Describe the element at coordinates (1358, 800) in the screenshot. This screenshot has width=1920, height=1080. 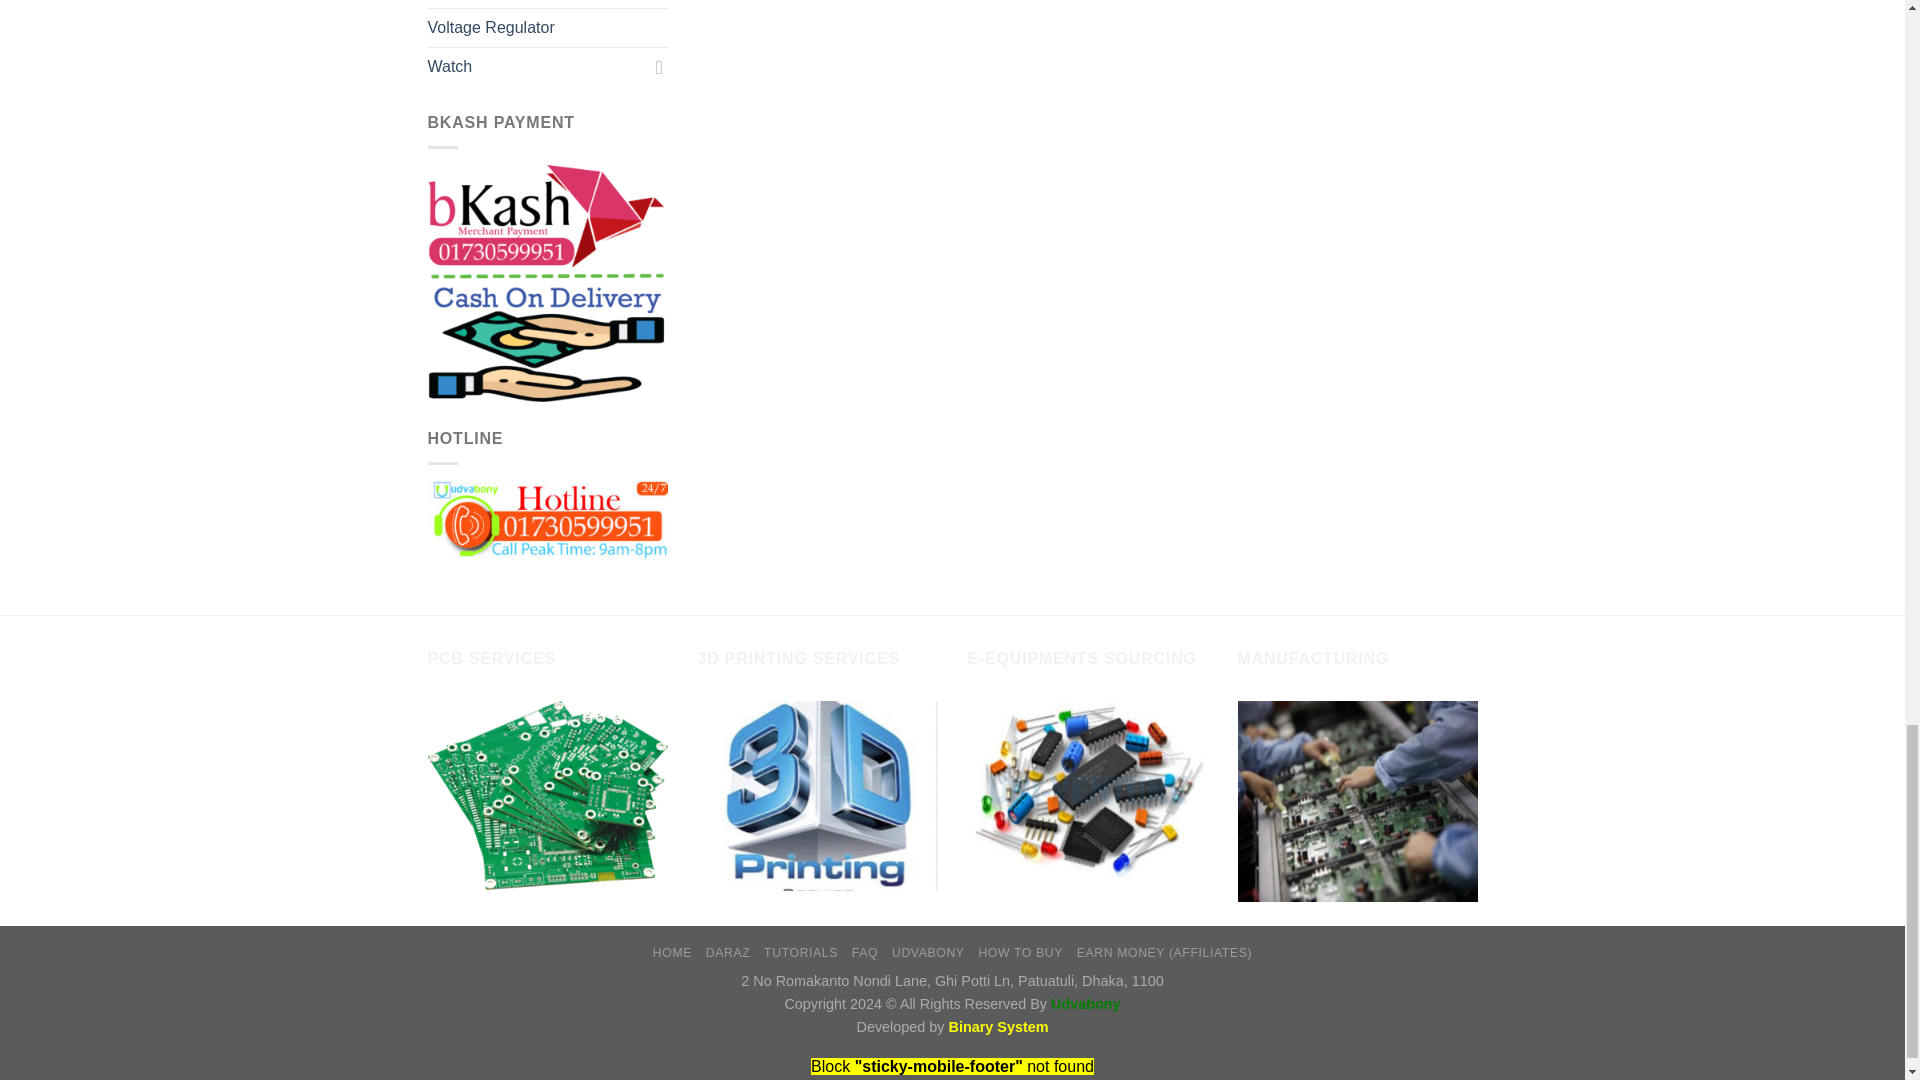
I see `Manufacturing` at that location.